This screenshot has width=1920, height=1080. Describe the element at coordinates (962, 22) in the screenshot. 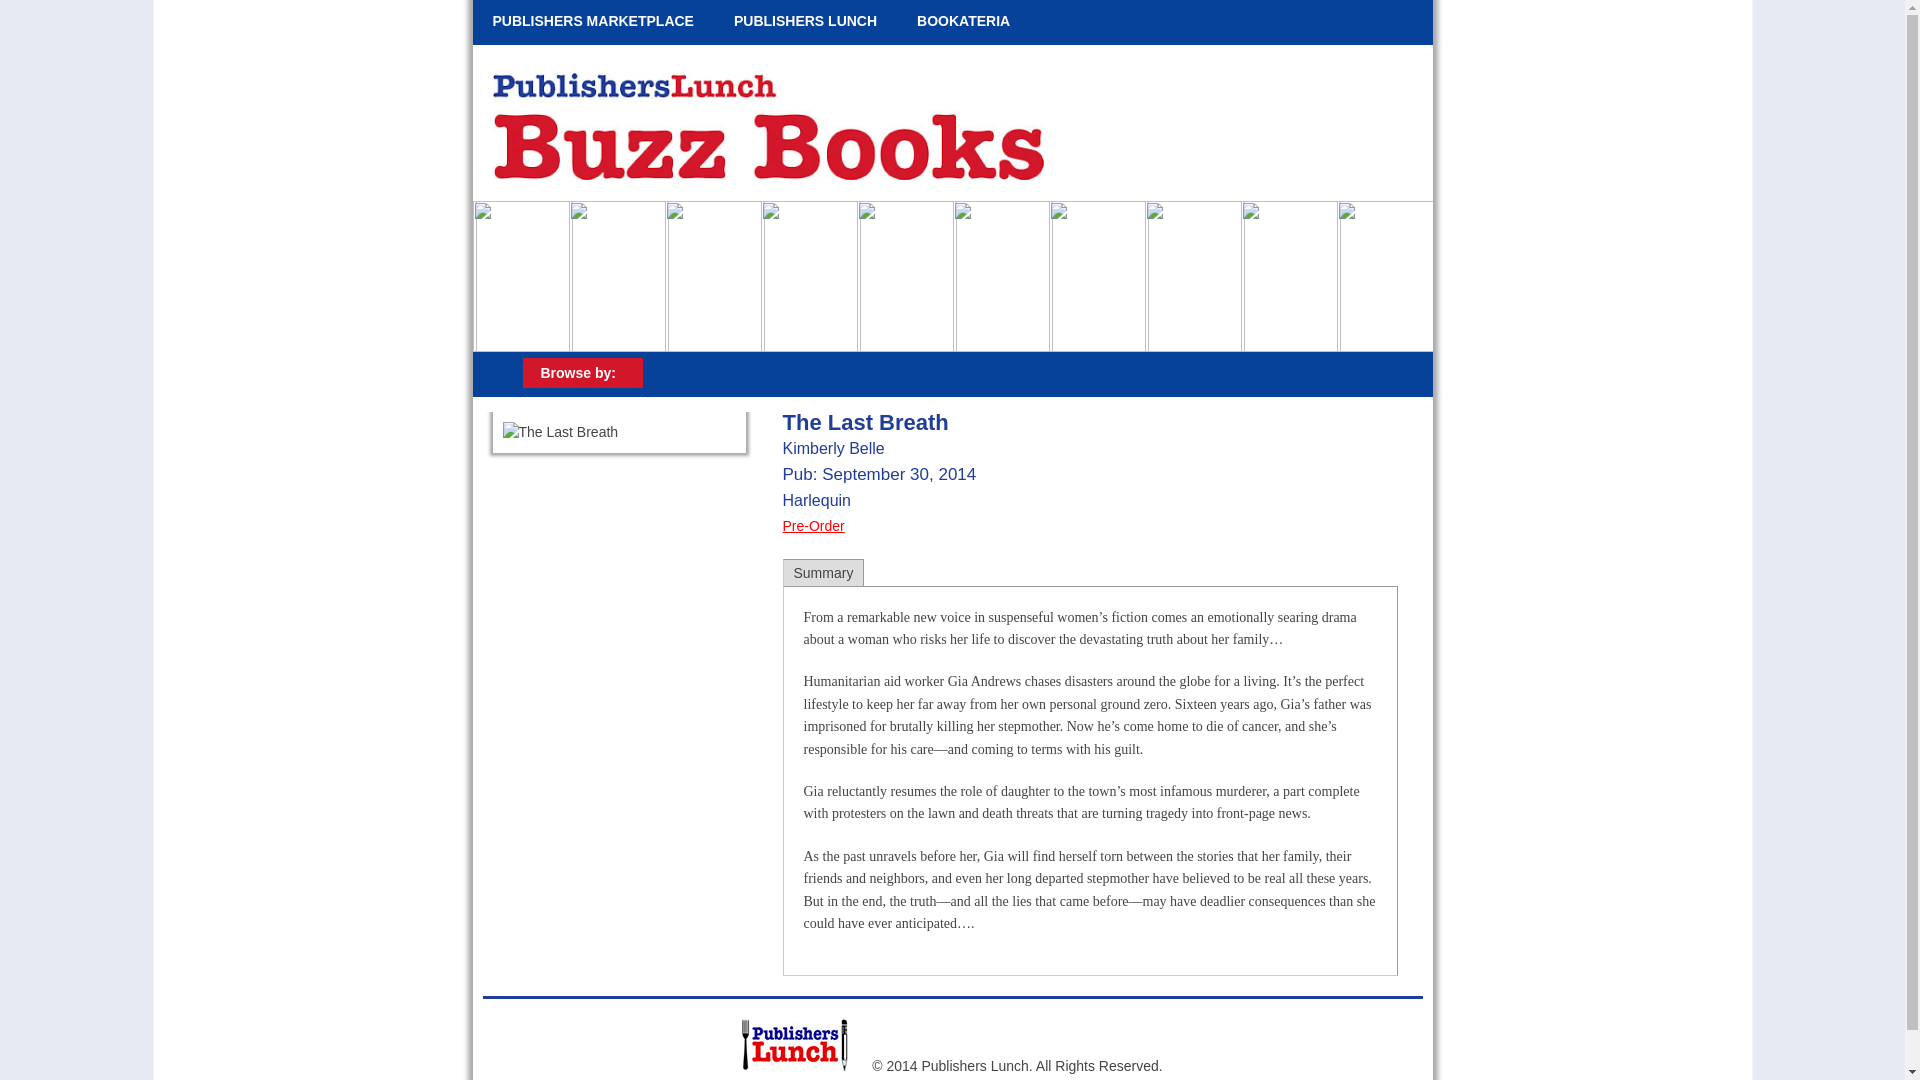

I see `BOOKATERIA` at that location.